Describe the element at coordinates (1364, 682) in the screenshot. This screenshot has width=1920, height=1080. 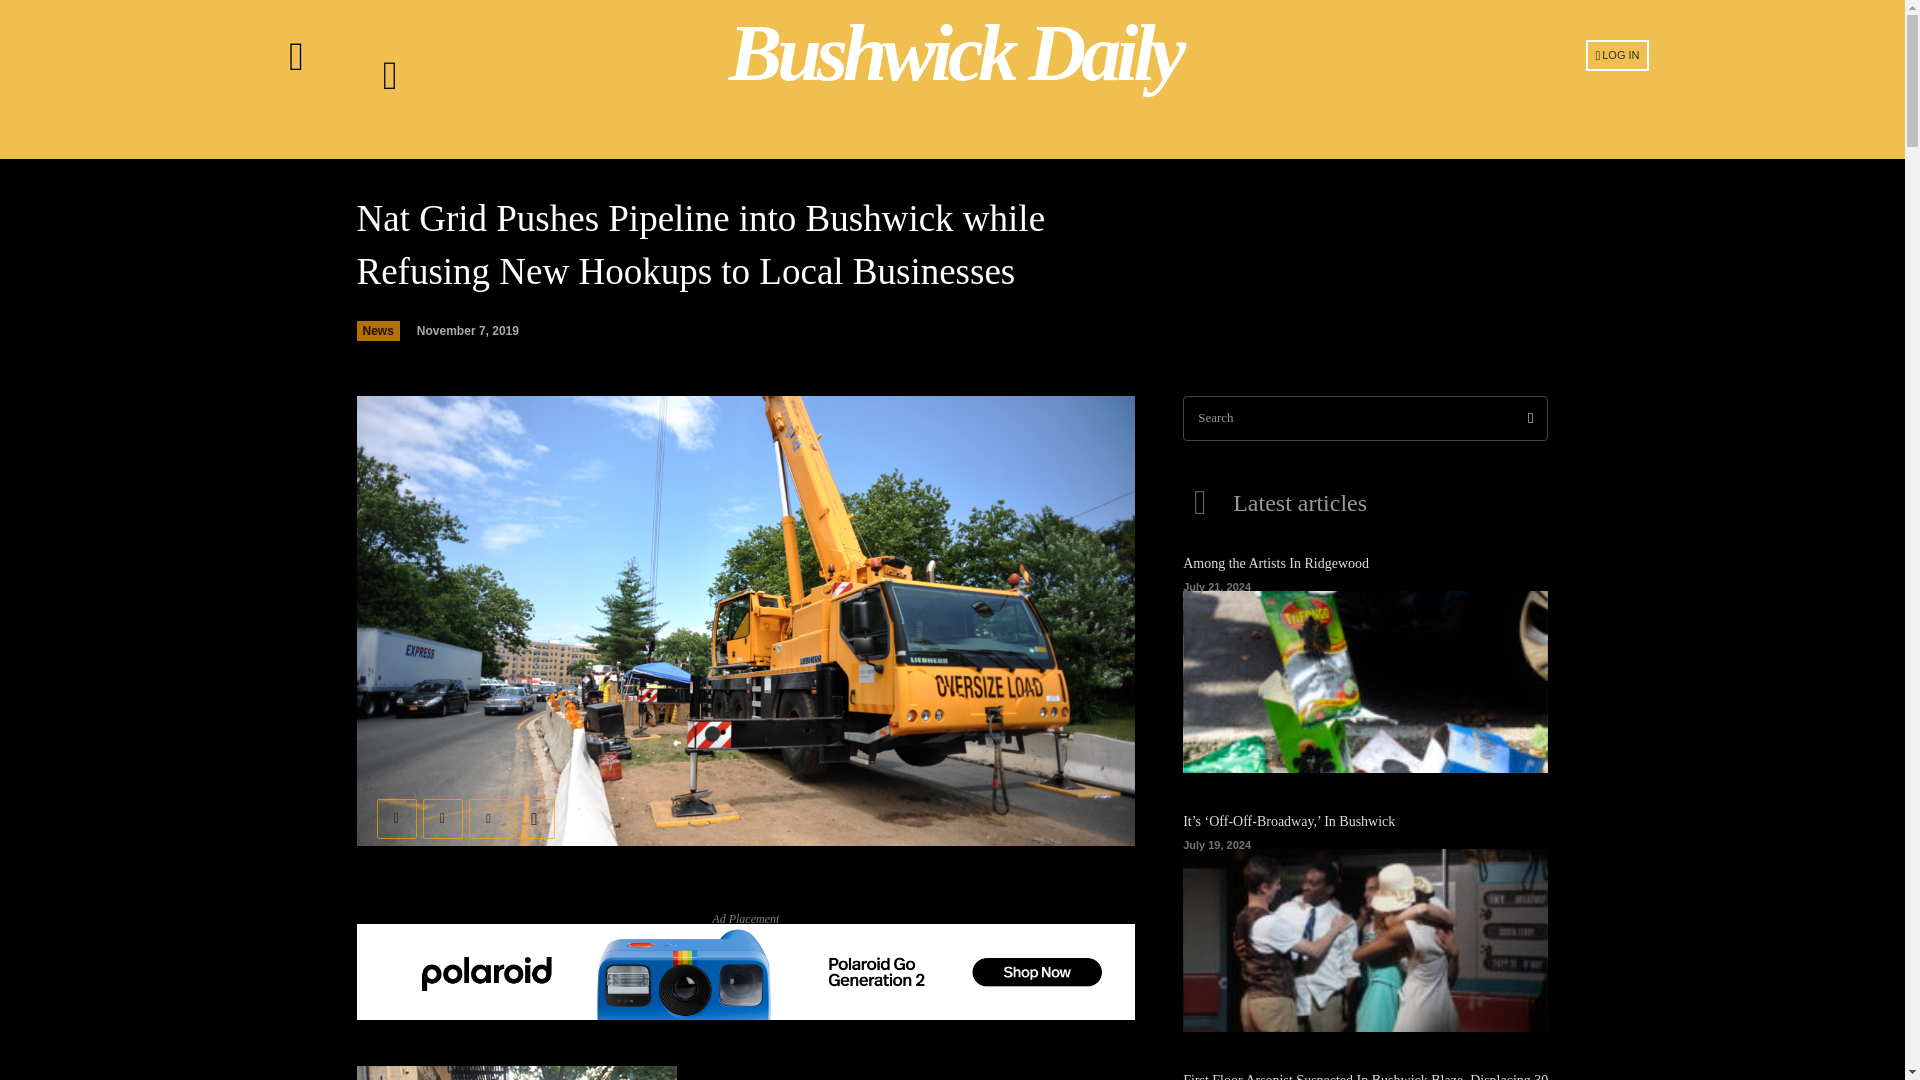
I see `Among the Artists In Ridgewood` at that location.